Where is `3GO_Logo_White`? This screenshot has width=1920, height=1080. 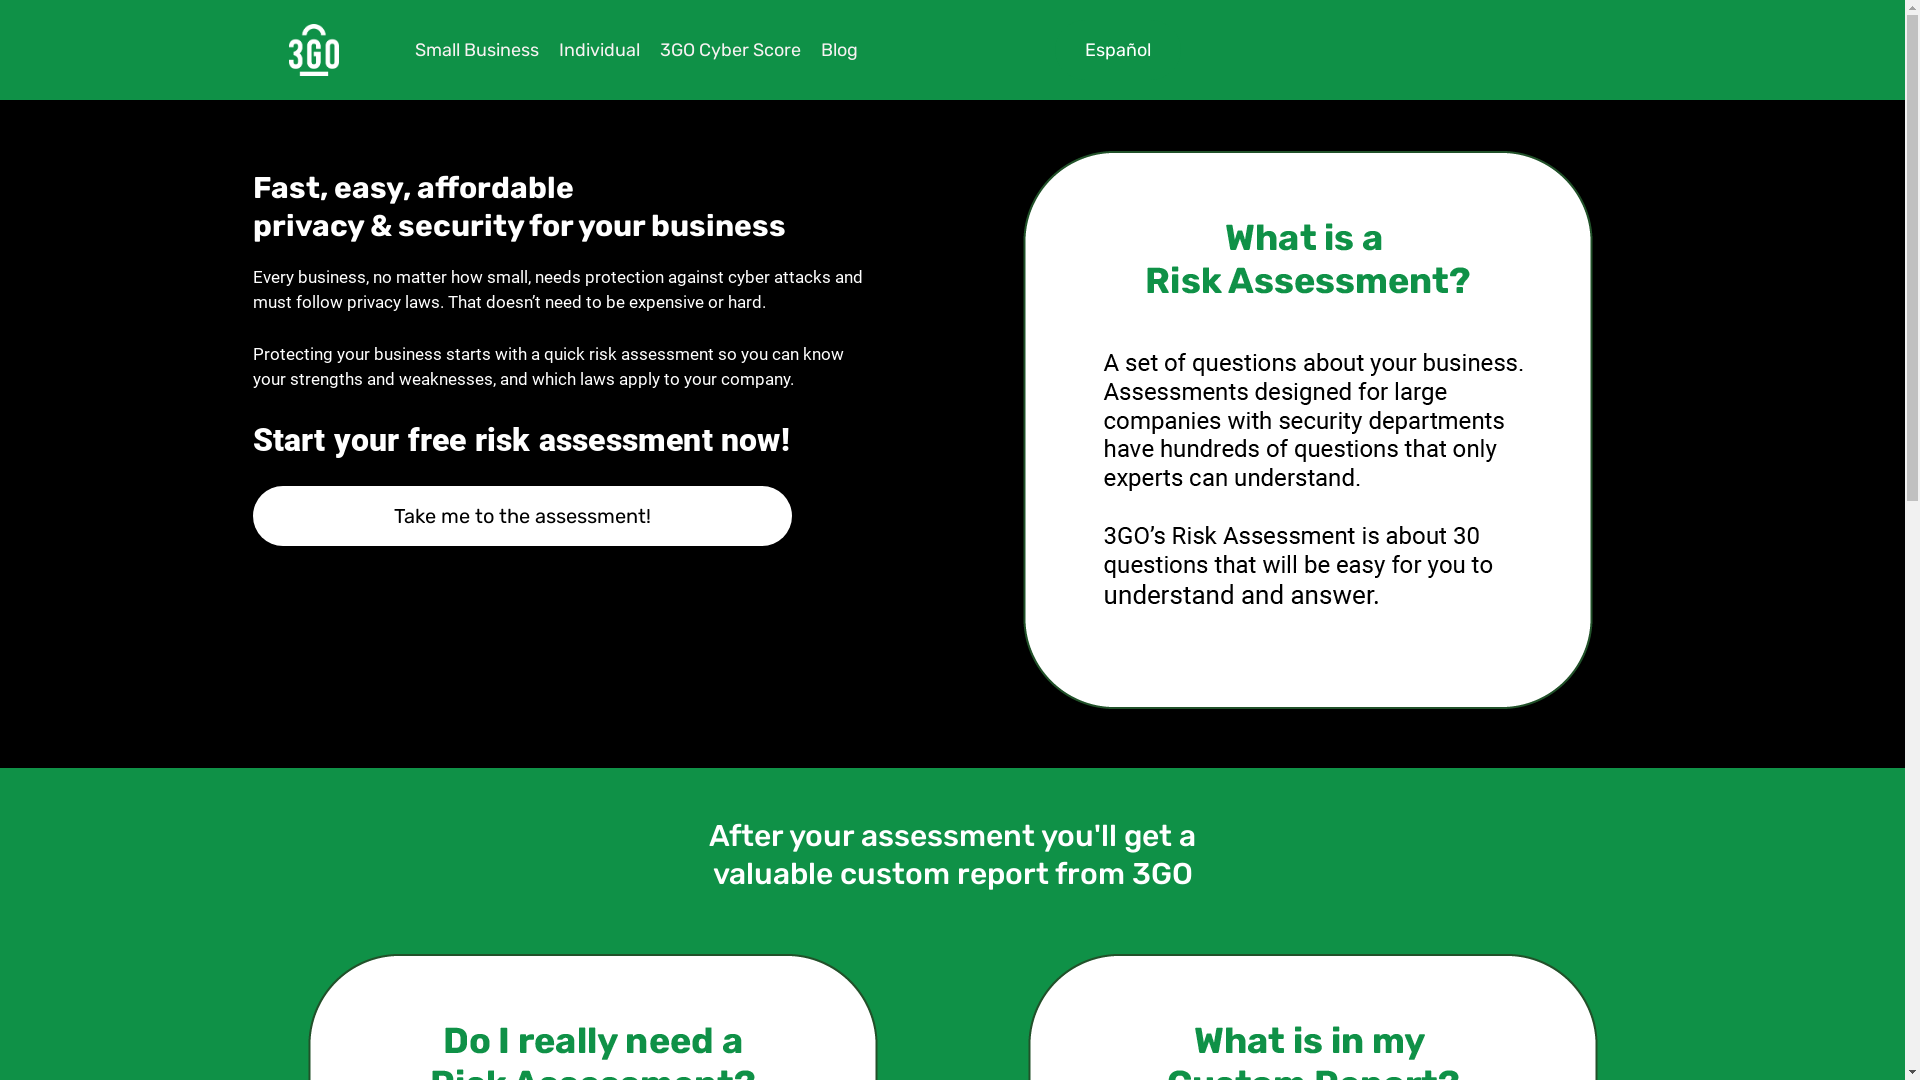
3GO_Logo_White is located at coordinates (314, 50).